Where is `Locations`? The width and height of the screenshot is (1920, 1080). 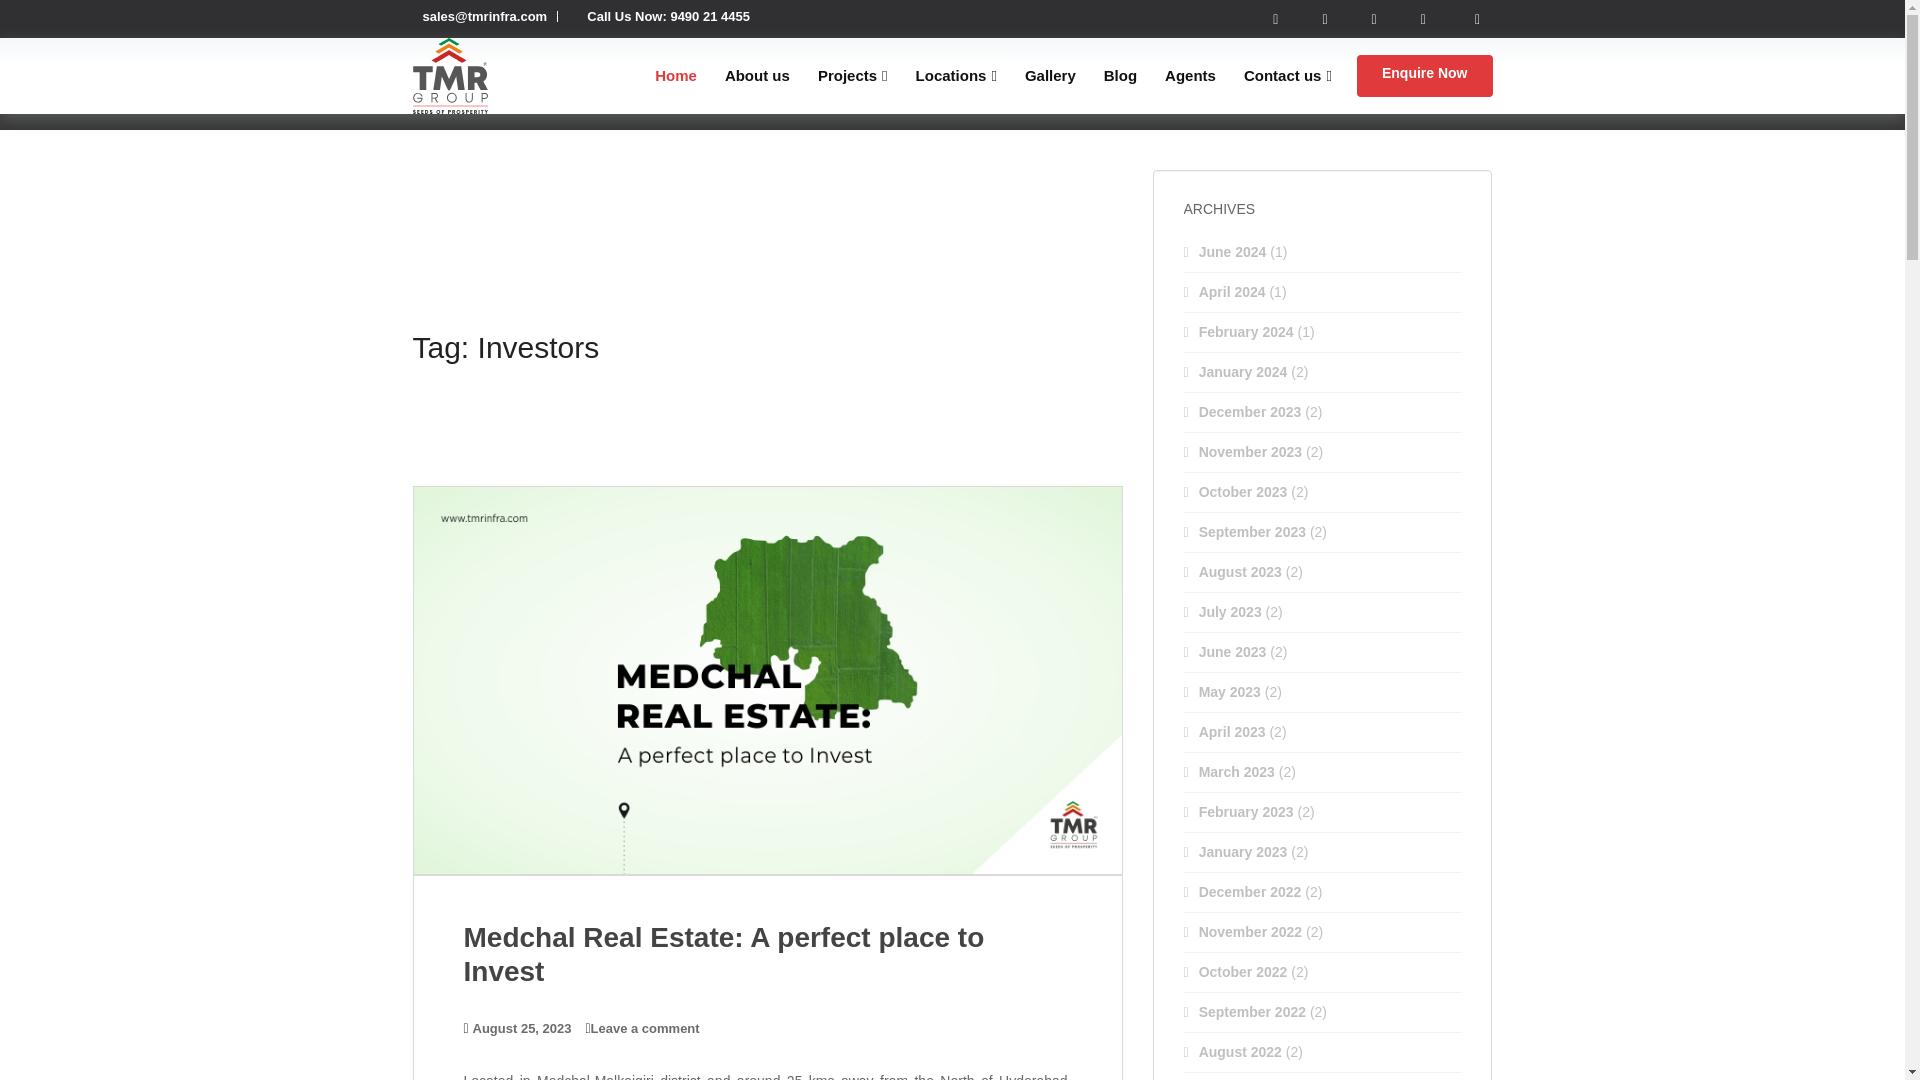
Locations is located at coordinates (956, 76).